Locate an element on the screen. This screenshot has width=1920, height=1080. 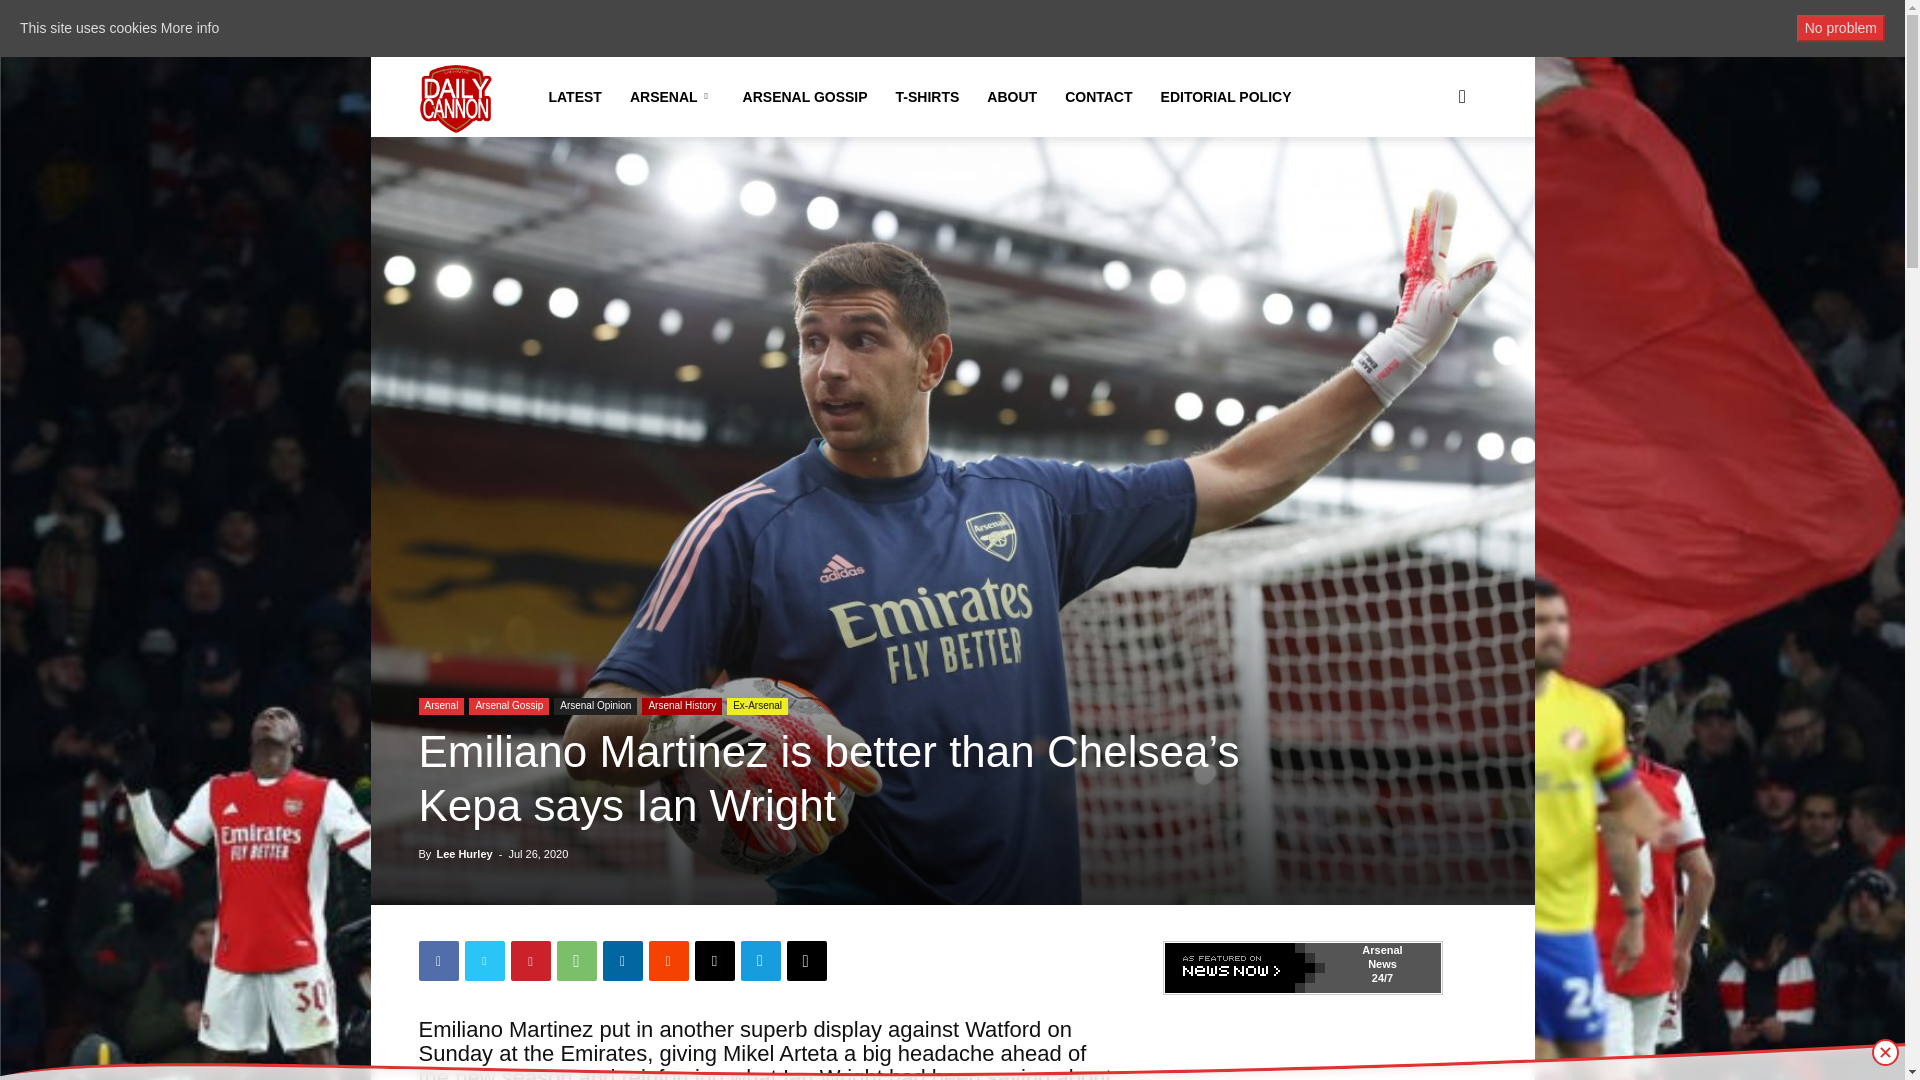
Telegram is located at coordinates (759, 960).